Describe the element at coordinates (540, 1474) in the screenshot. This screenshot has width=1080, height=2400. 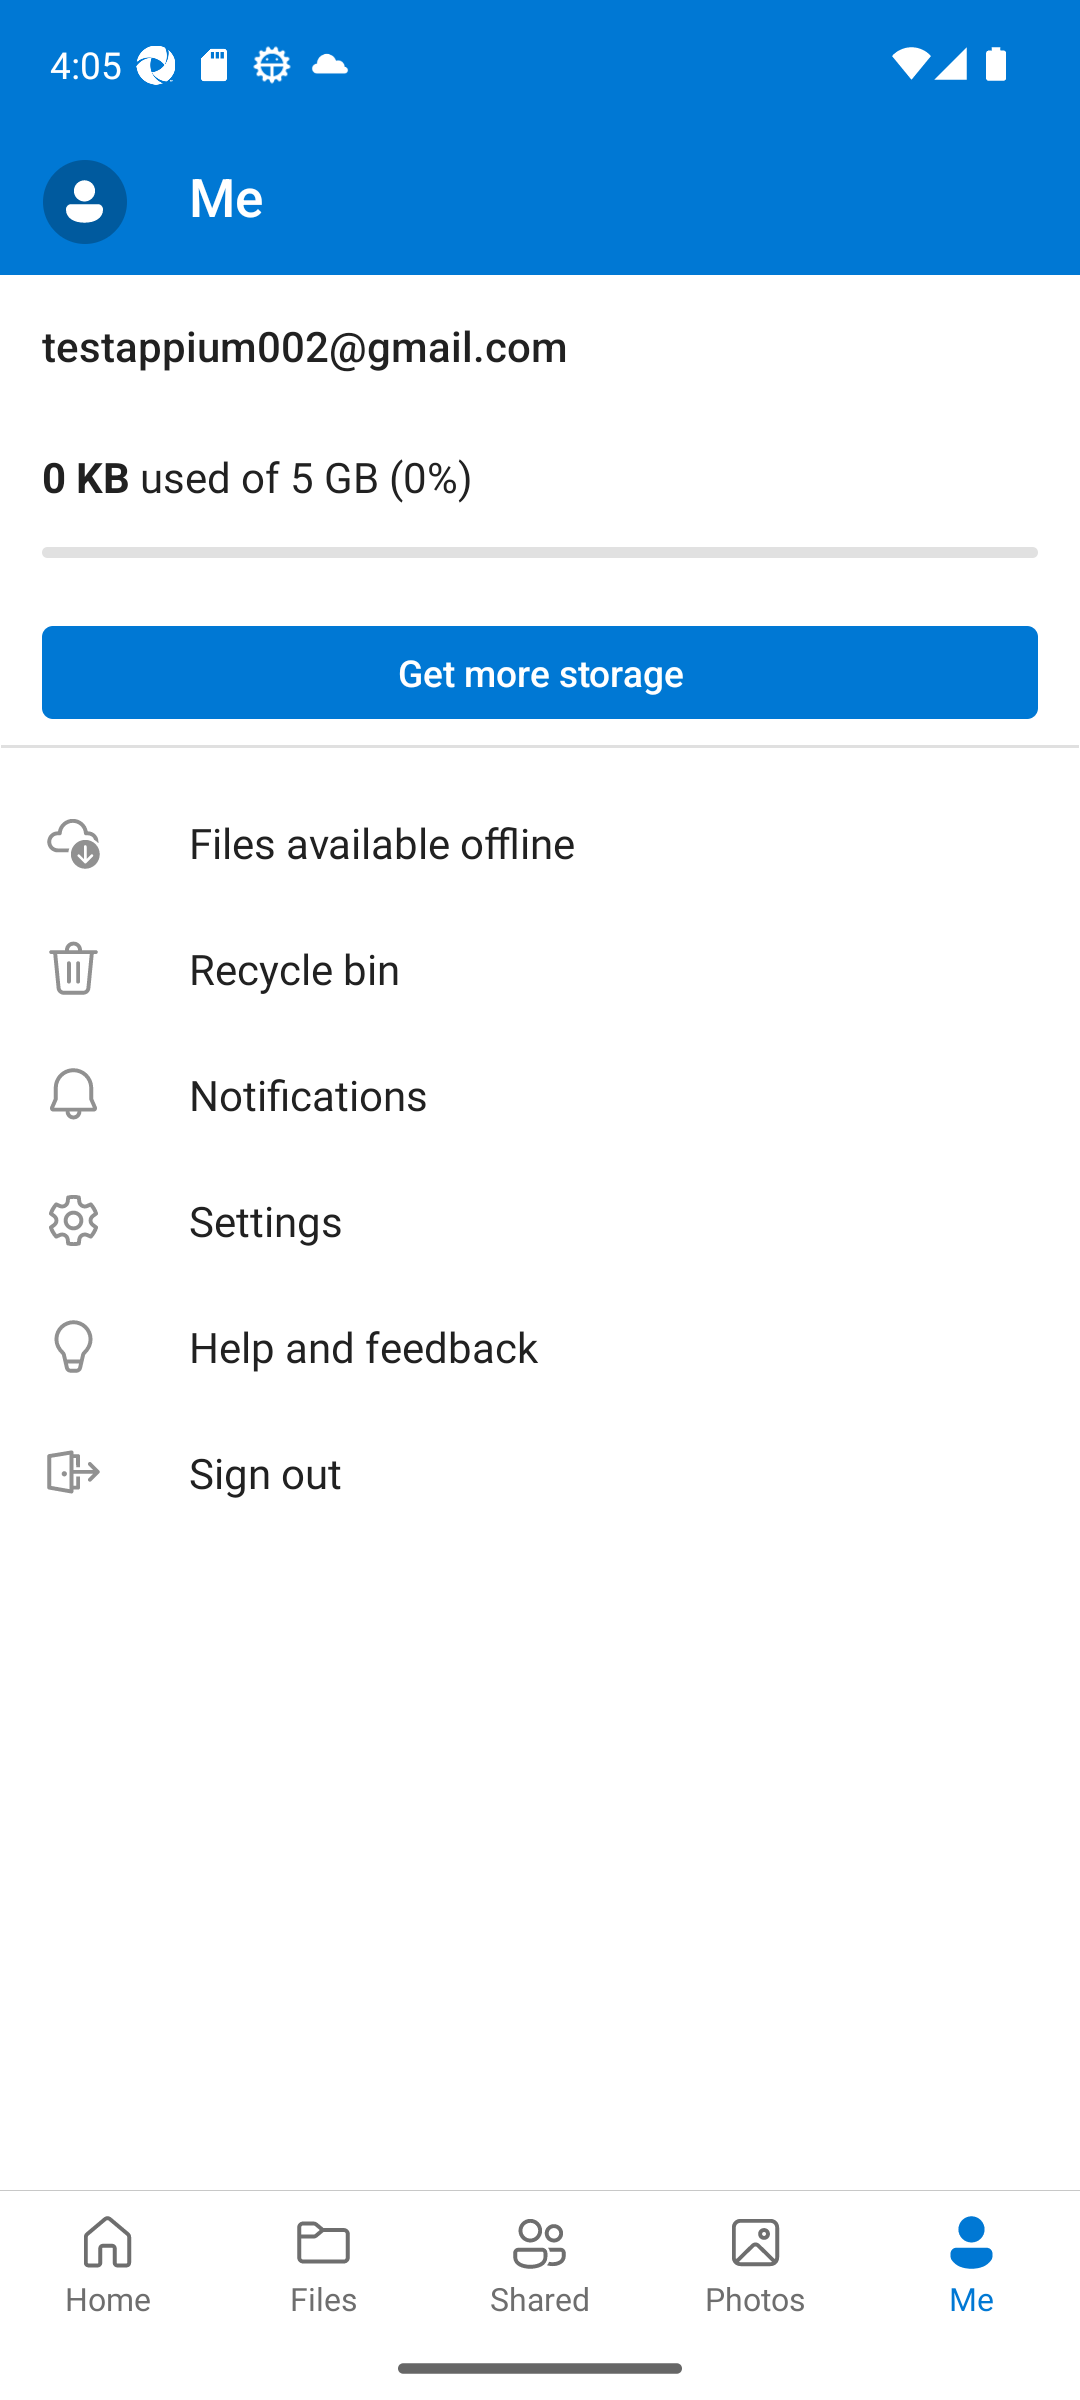
I see `Sign out` at that location.